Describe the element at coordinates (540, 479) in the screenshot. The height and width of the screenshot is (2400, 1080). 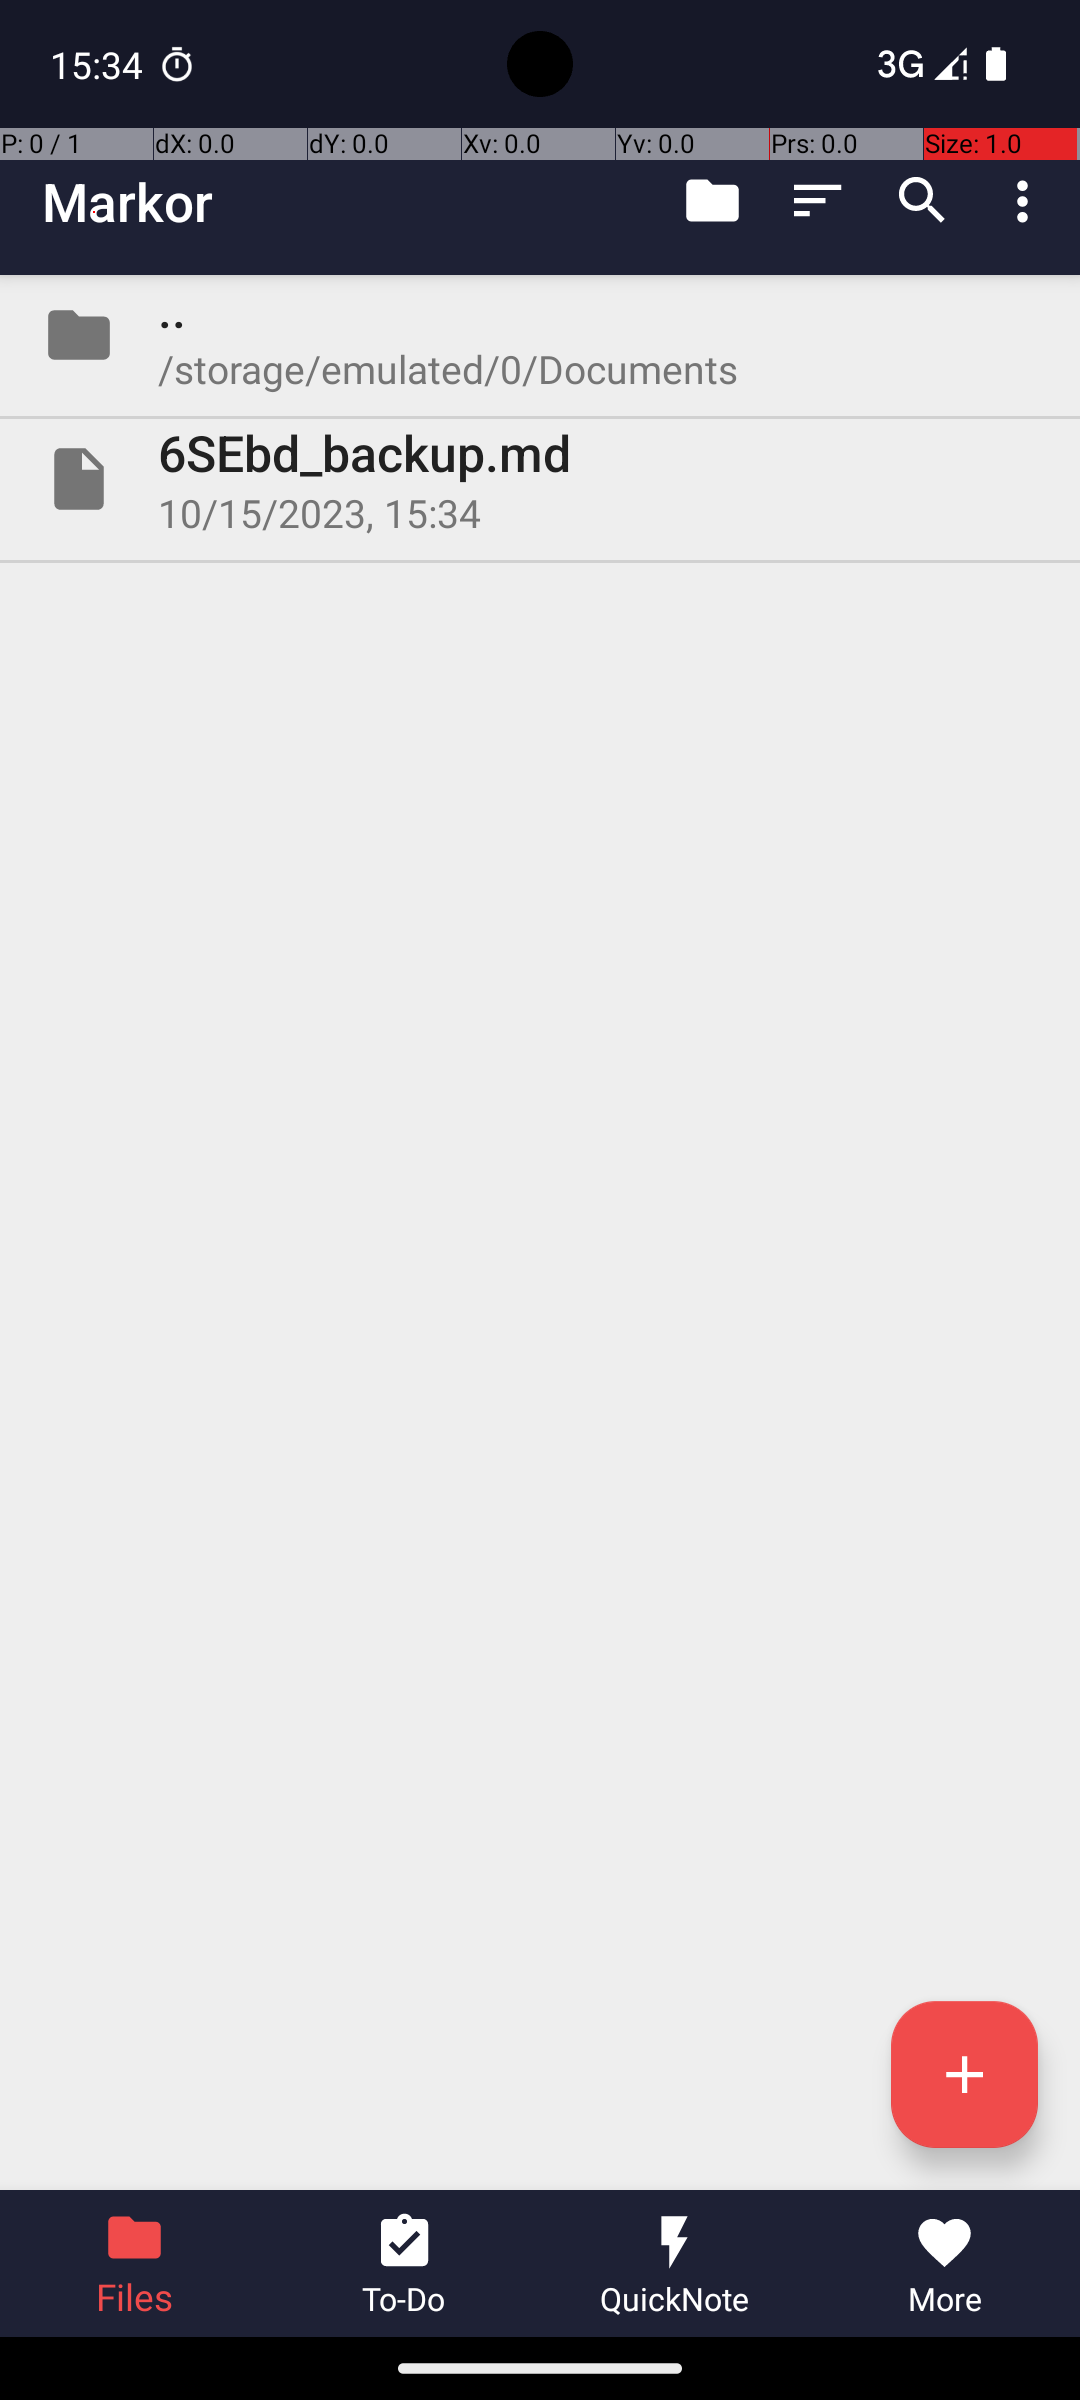
I see `File 6SEbd_backup.md ` at that location.